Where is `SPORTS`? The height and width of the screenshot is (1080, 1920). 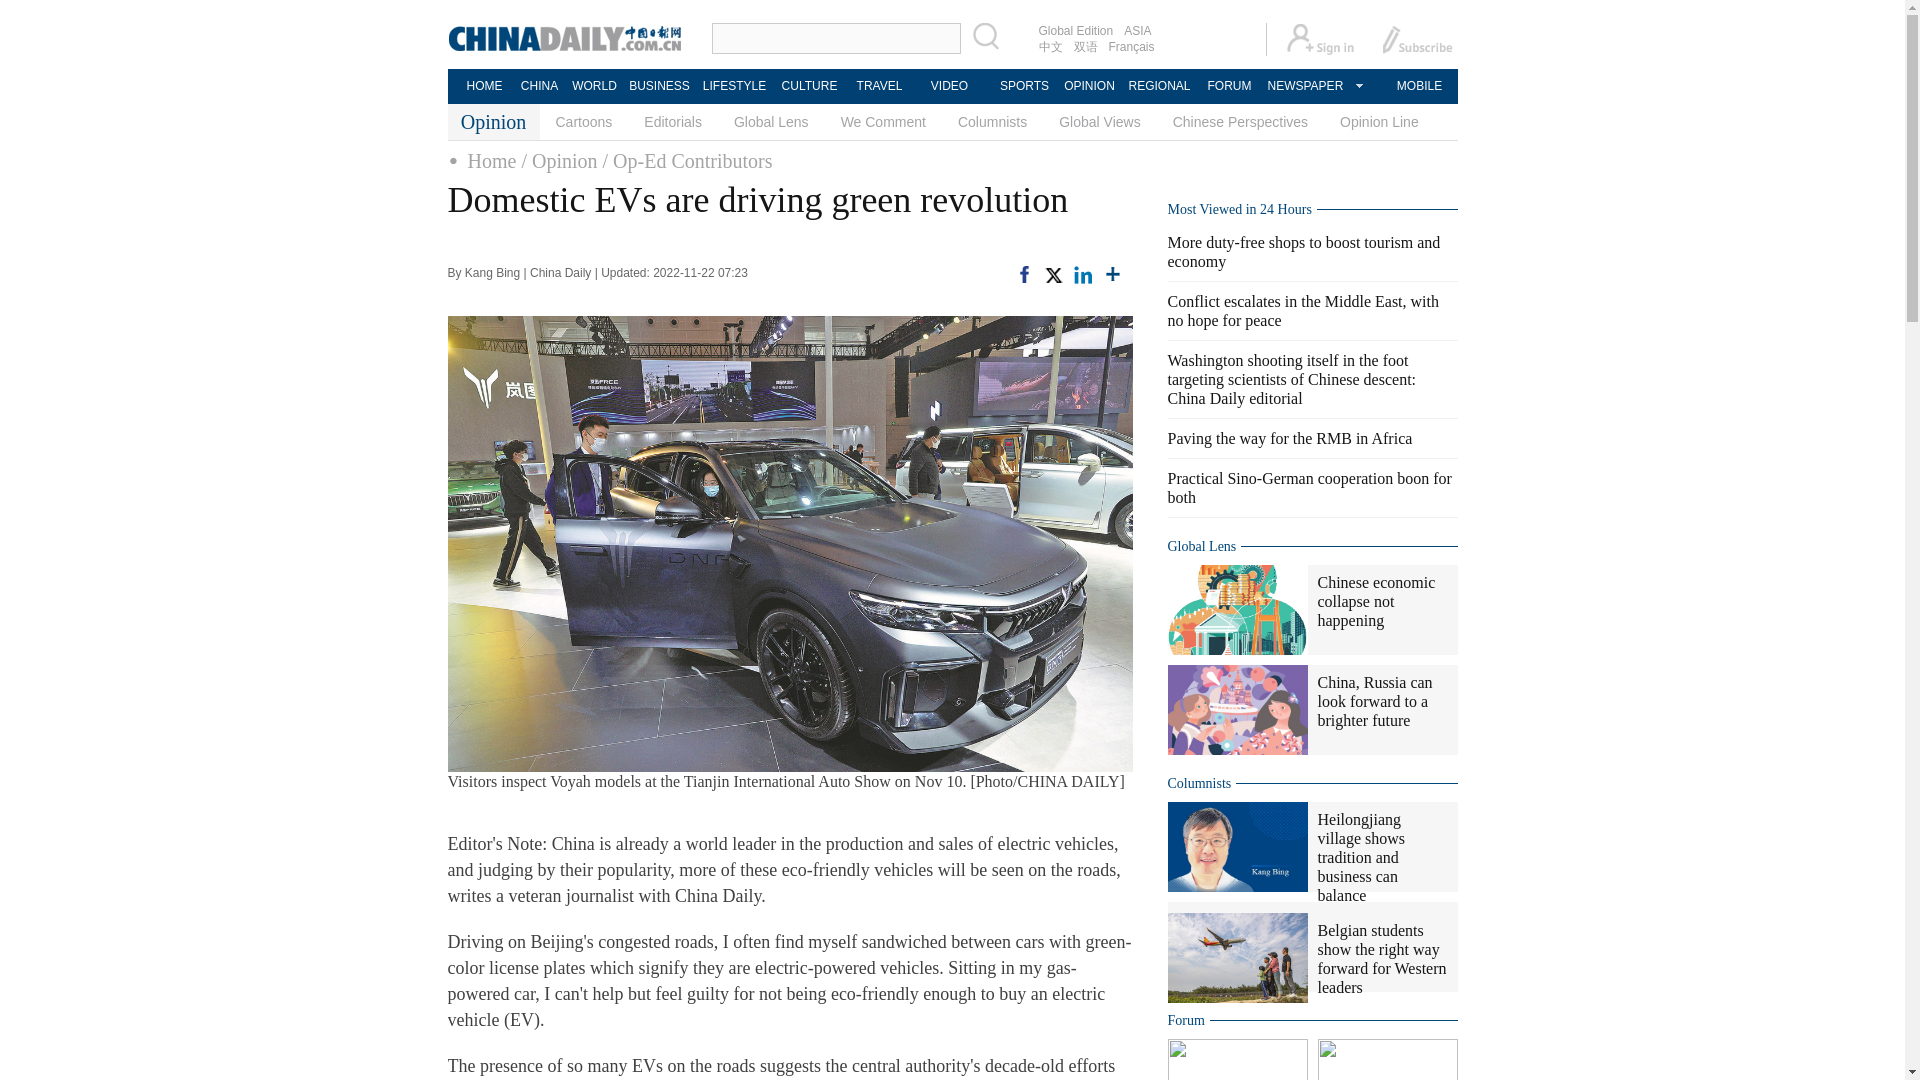 SPORTS is located at coordinates (1024, 86).